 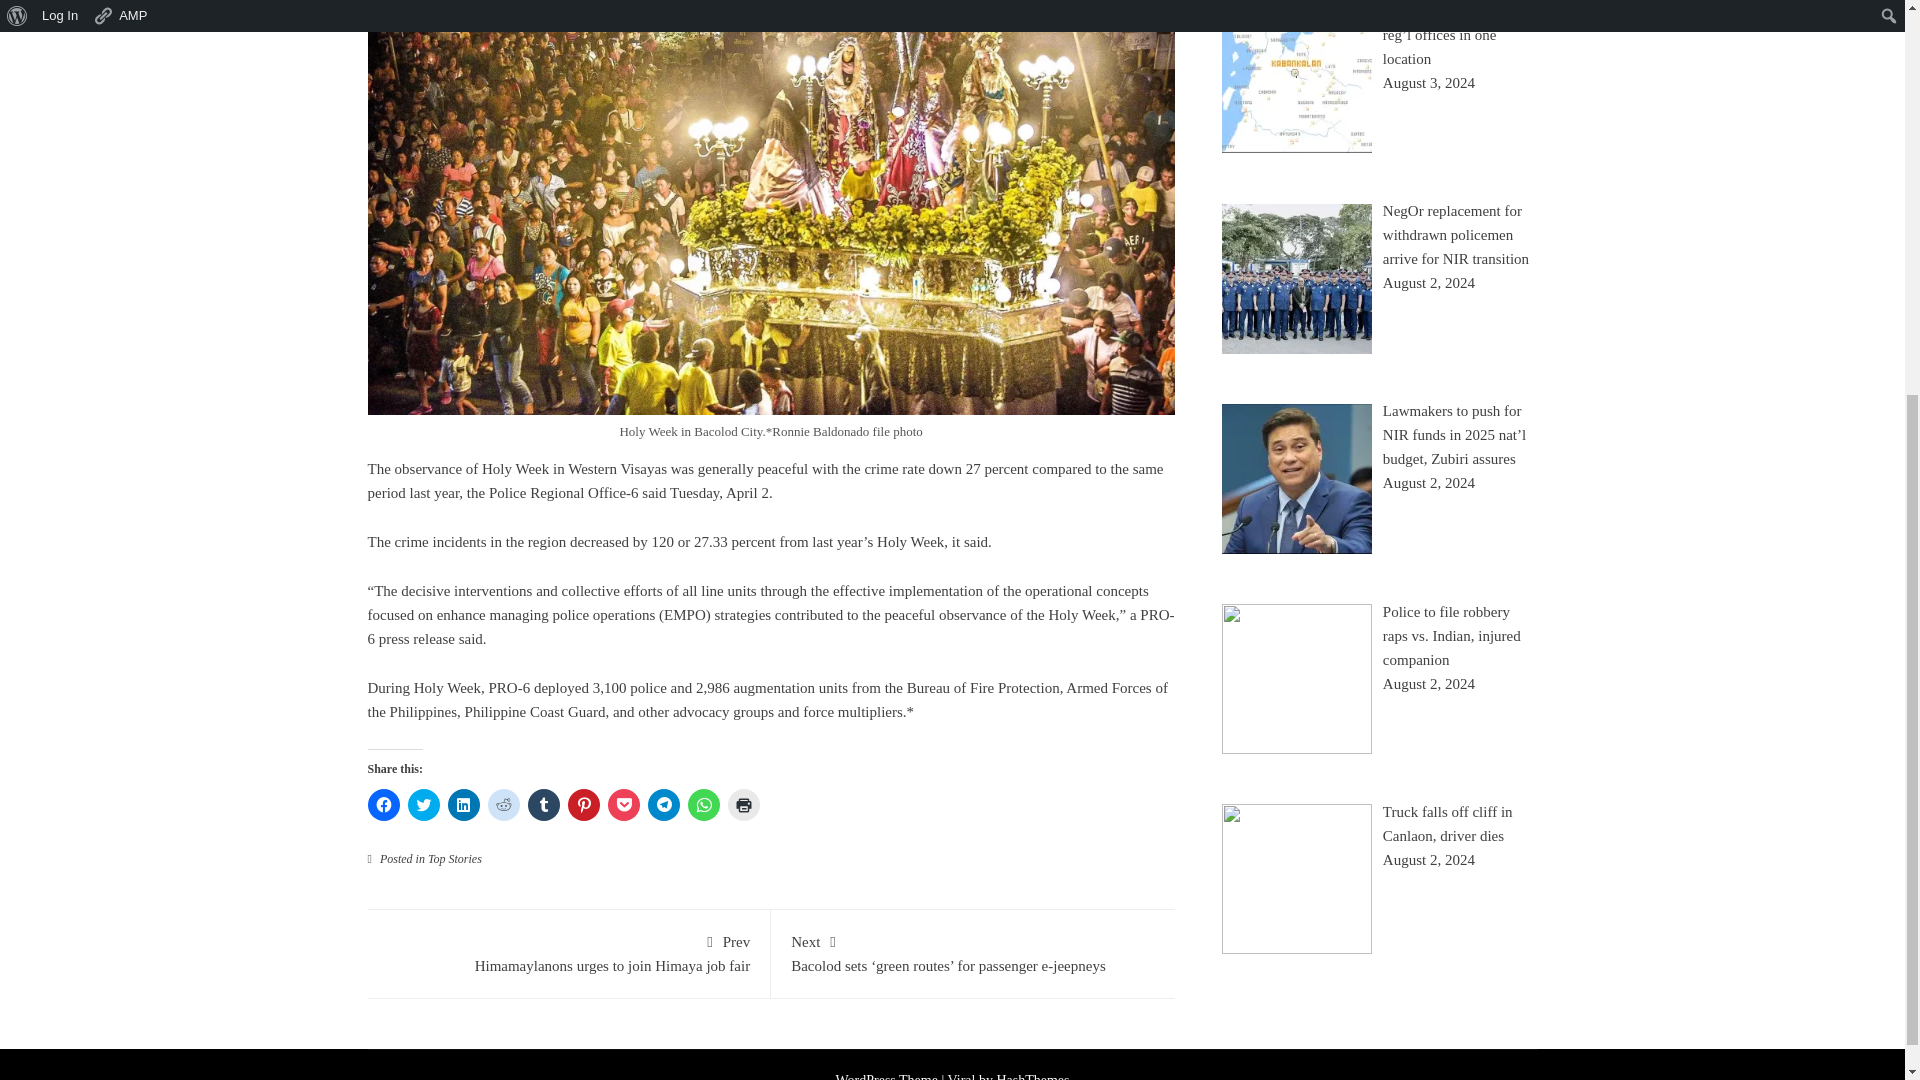 I want to click on Click to share on LinkedIn, so click(x=464, y=804).